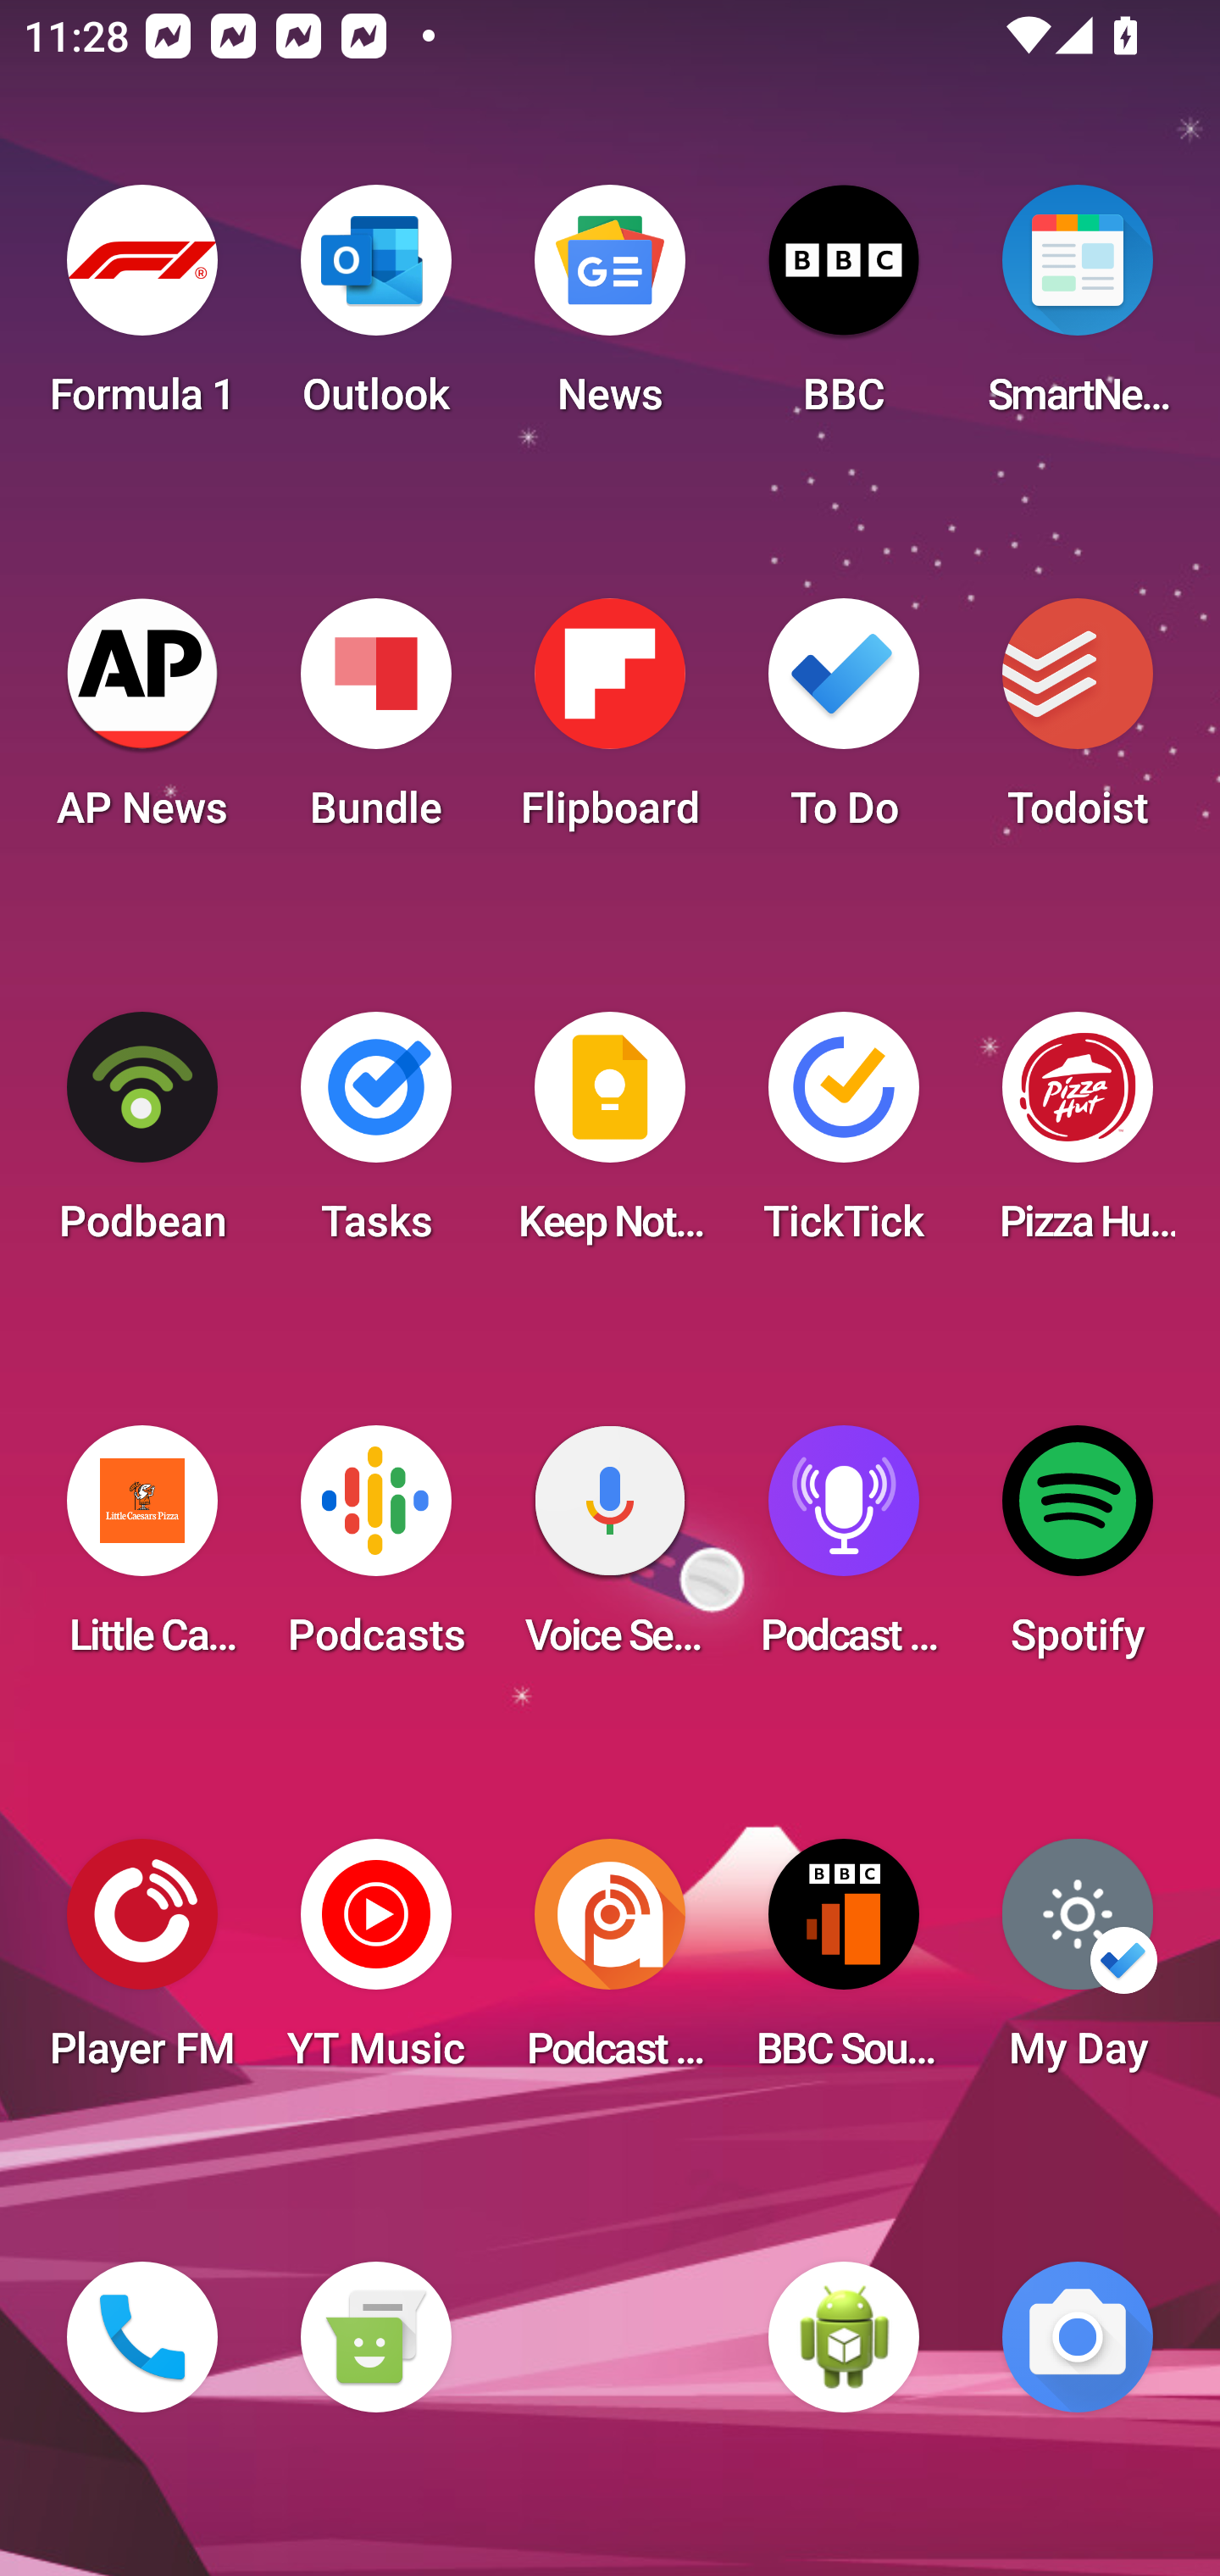  I want to click on AP News, so click(142, 724).